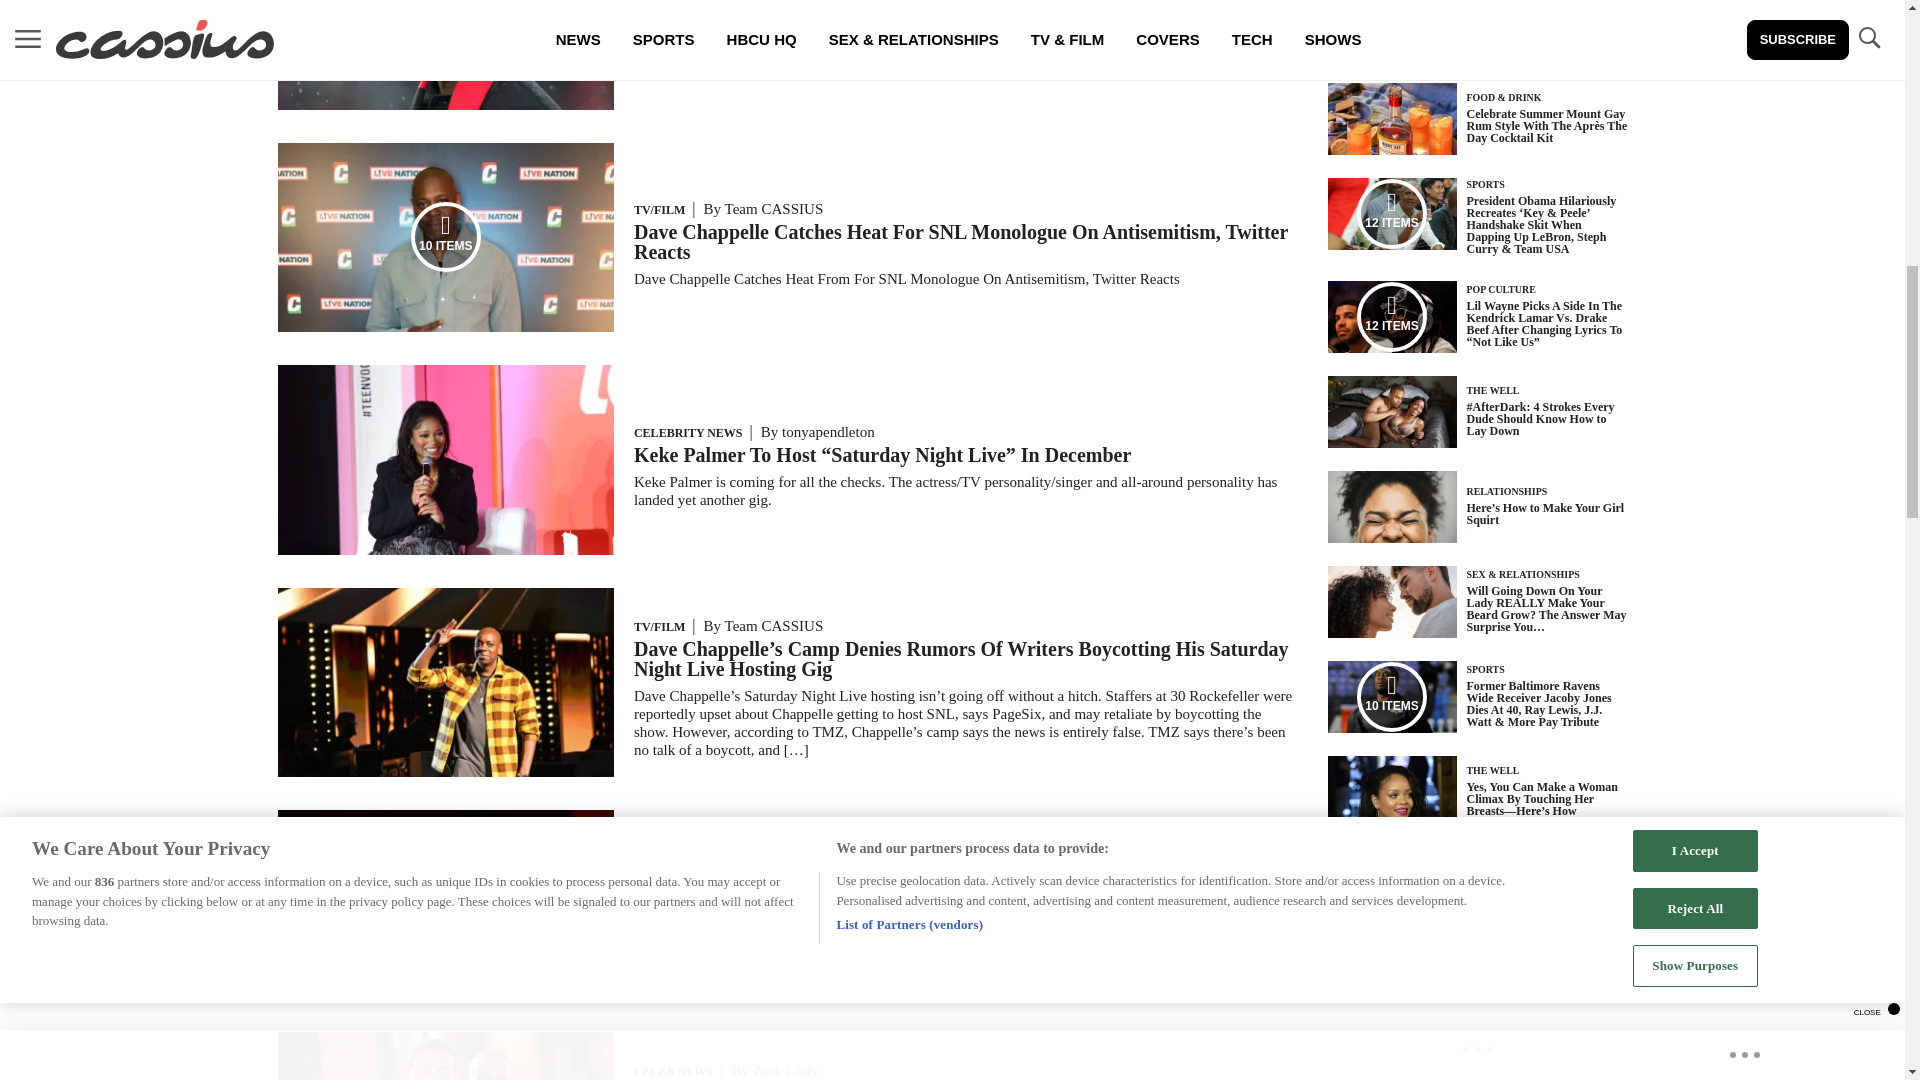  Describe the element at coordinates (1392, 214) in the screenshot. I see `Media Playlist` at that location.